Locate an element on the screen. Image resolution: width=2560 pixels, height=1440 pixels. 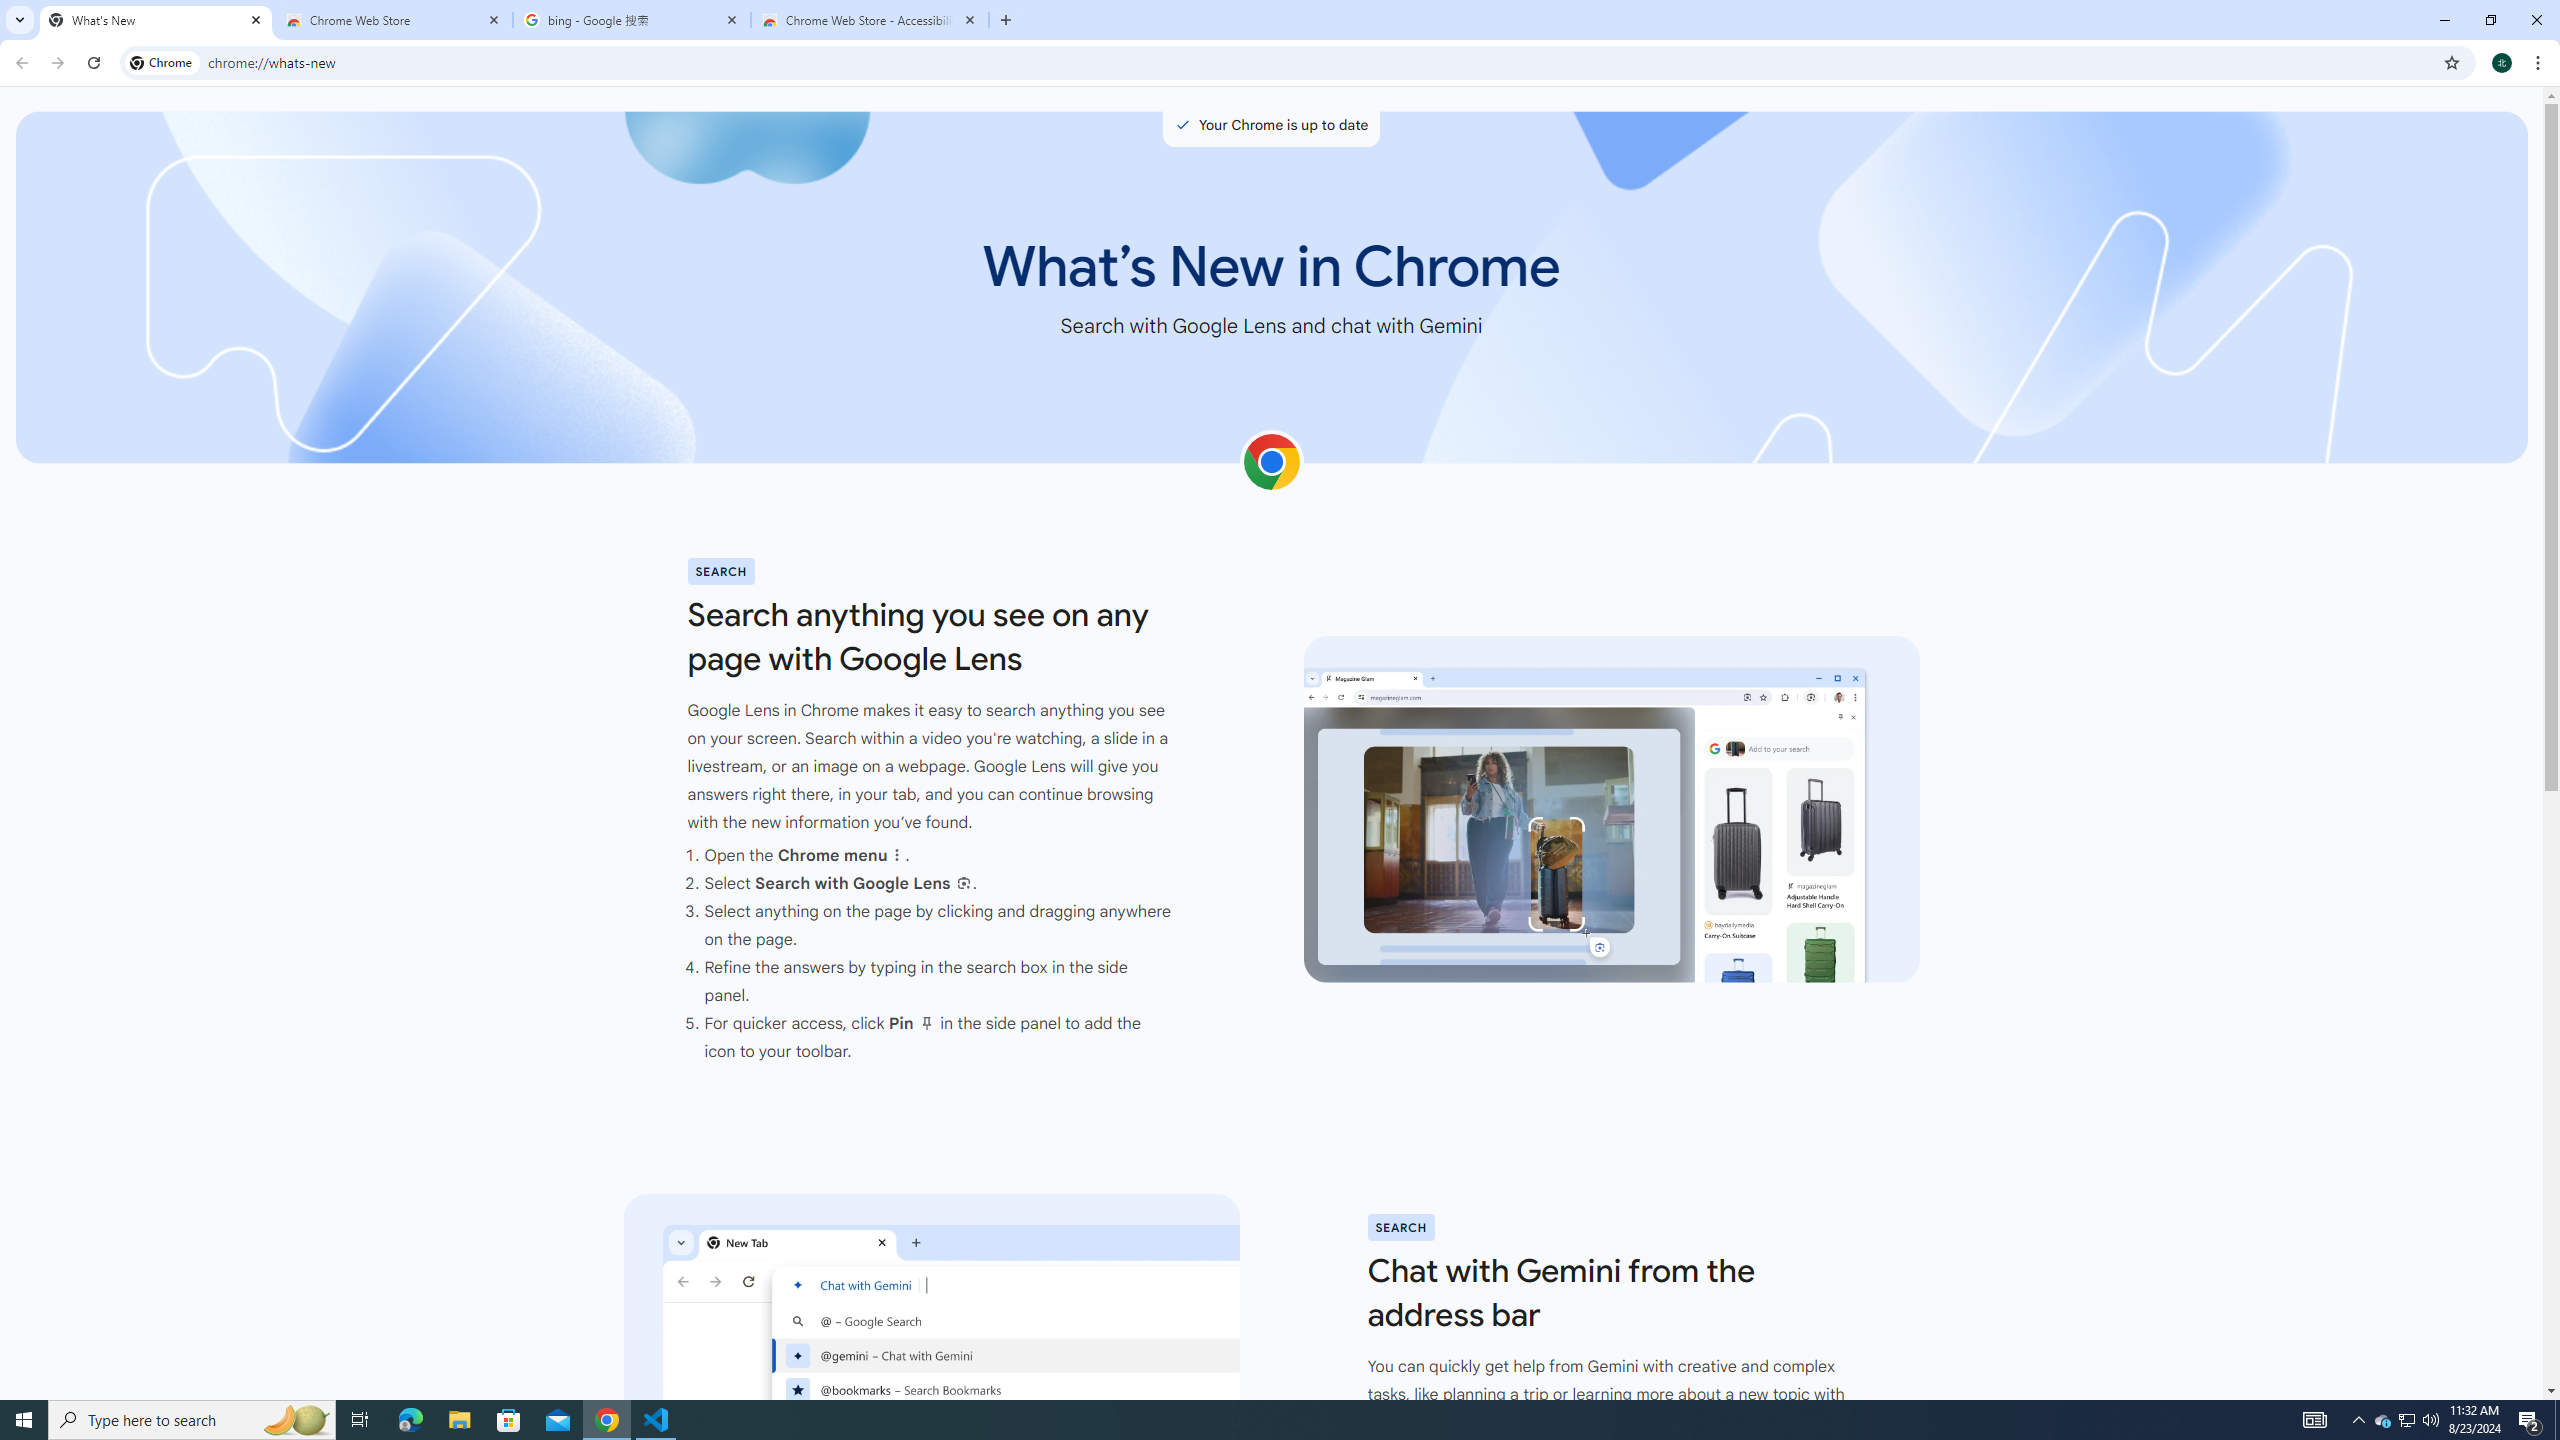
What's New is located at coordinates (156, 20).